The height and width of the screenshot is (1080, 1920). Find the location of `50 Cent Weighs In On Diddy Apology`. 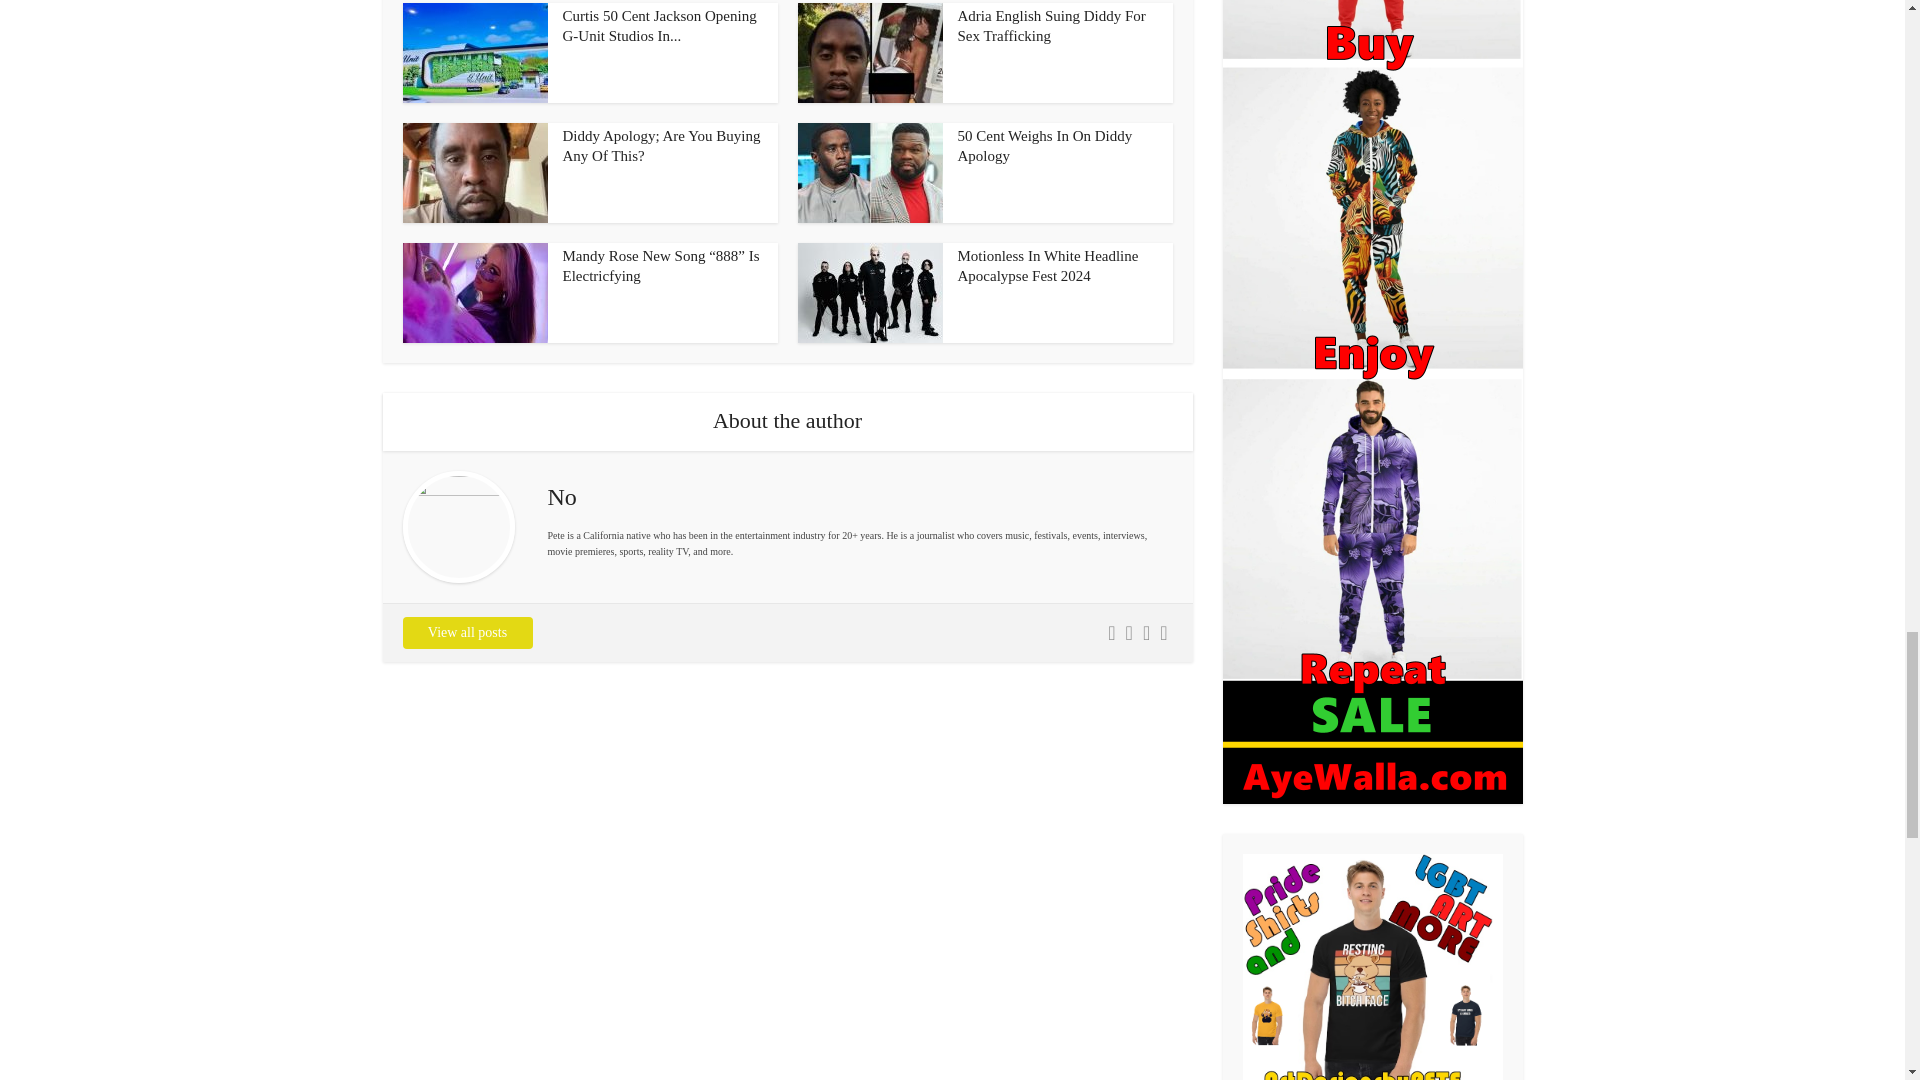

50 Cent Weighs In On Diddy Apology is located at coordinates (1045, 146).